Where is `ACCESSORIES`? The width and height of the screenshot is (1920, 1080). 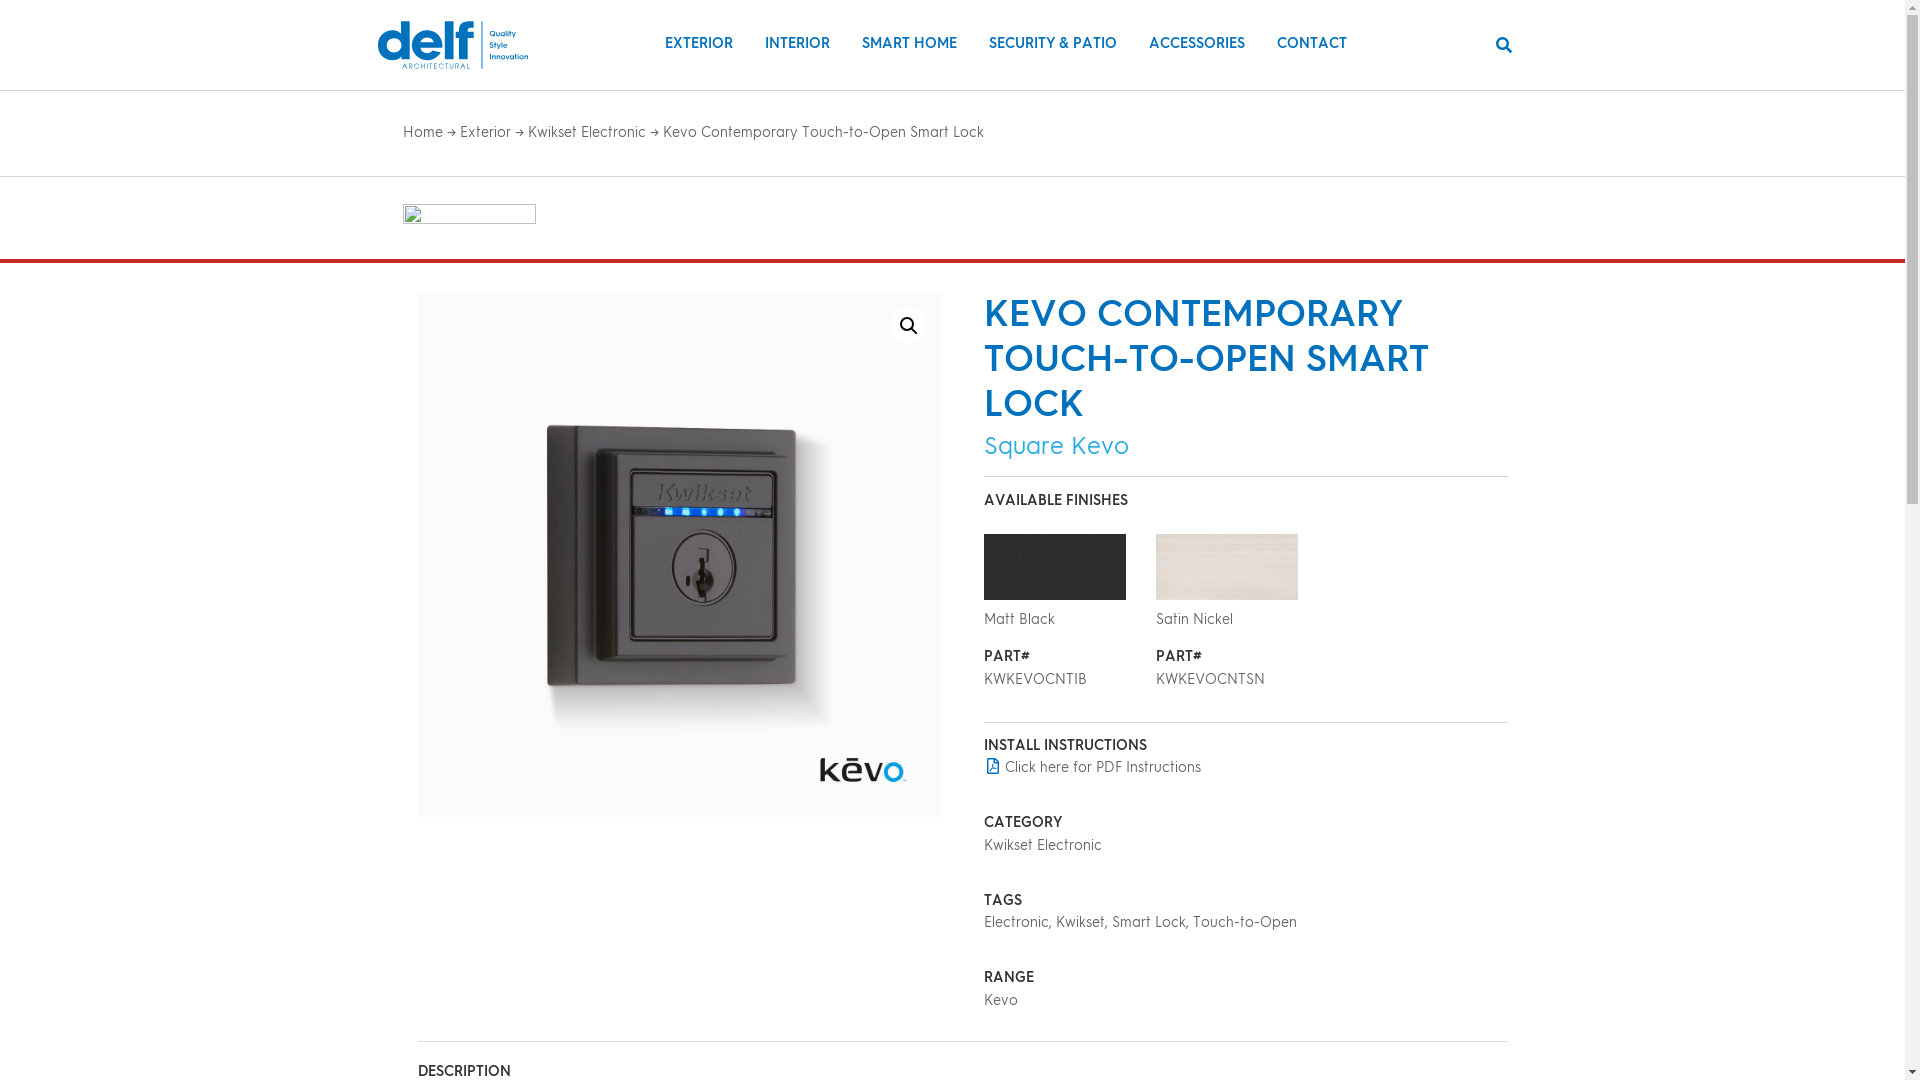
ACCESSORIES is located at coordinates (1197, 44).